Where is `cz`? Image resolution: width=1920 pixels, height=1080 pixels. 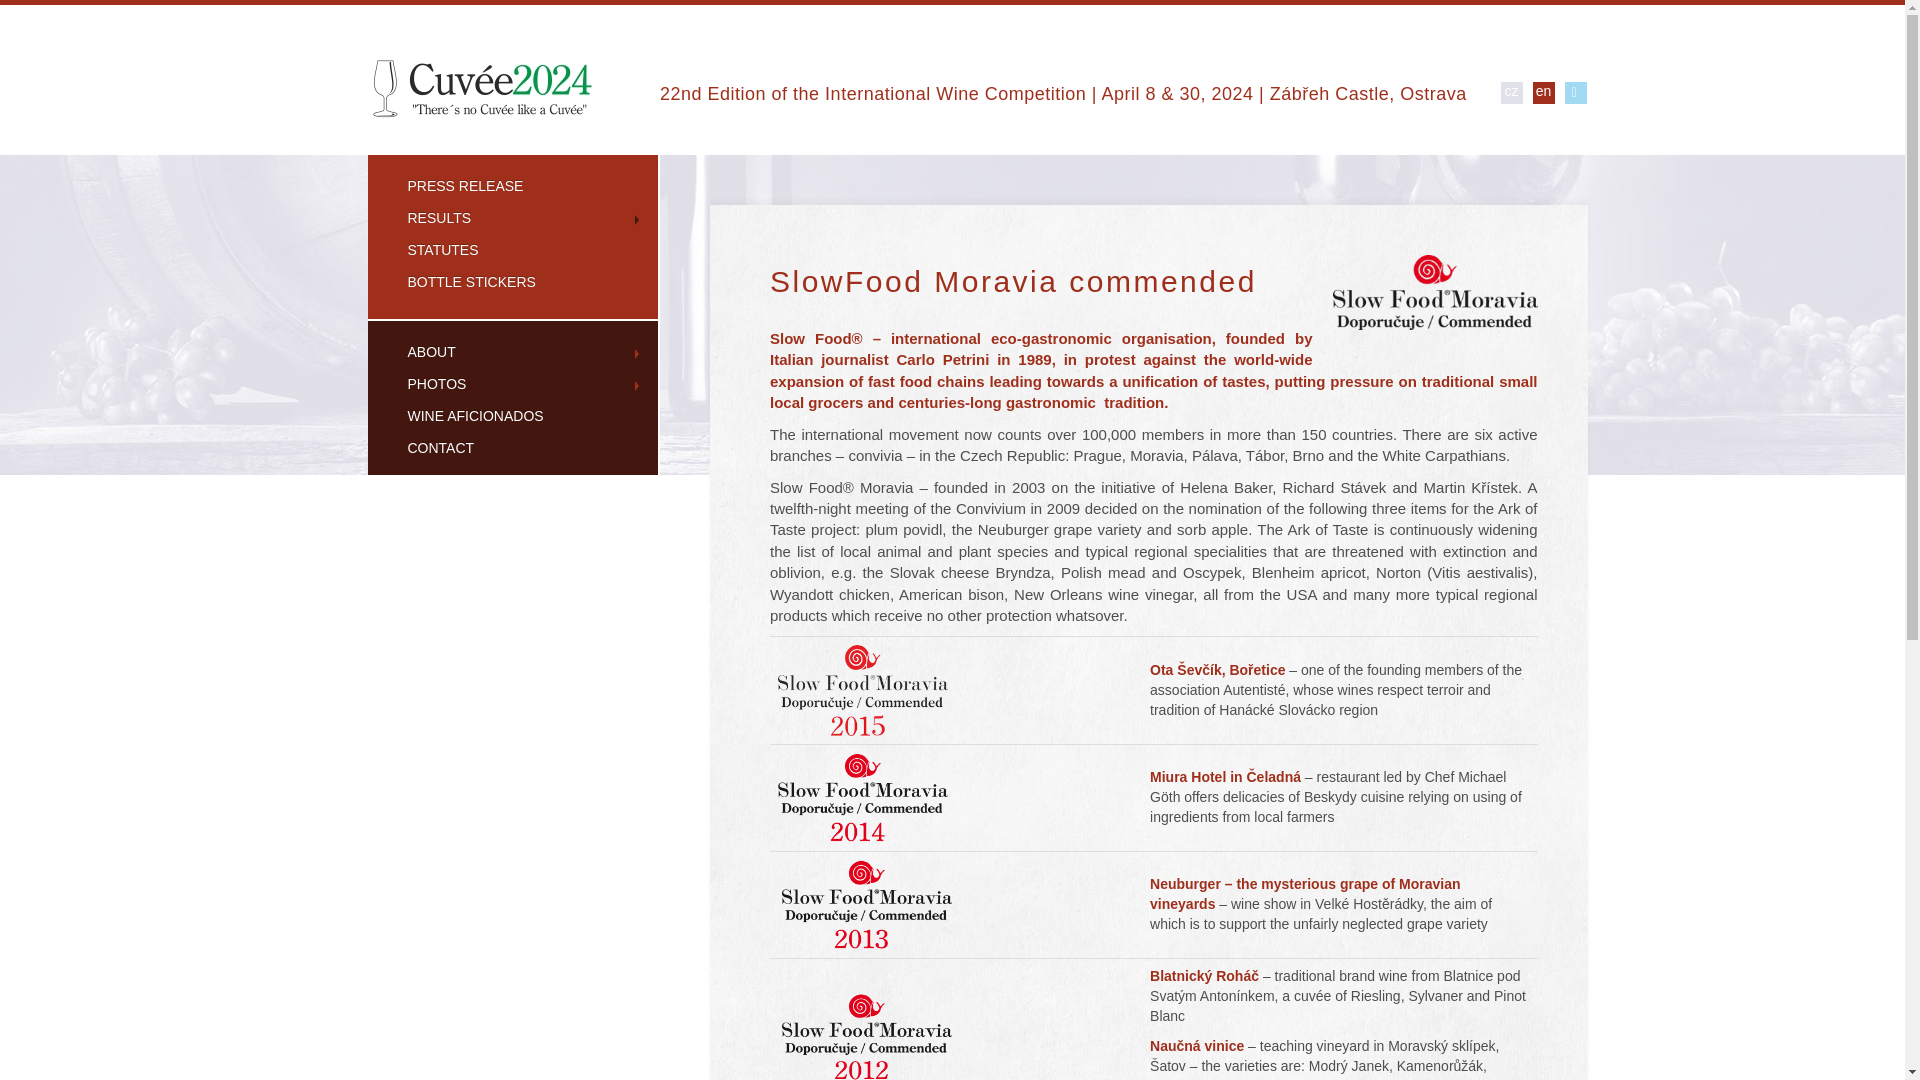 cz is located at coordinates (1510, 92).